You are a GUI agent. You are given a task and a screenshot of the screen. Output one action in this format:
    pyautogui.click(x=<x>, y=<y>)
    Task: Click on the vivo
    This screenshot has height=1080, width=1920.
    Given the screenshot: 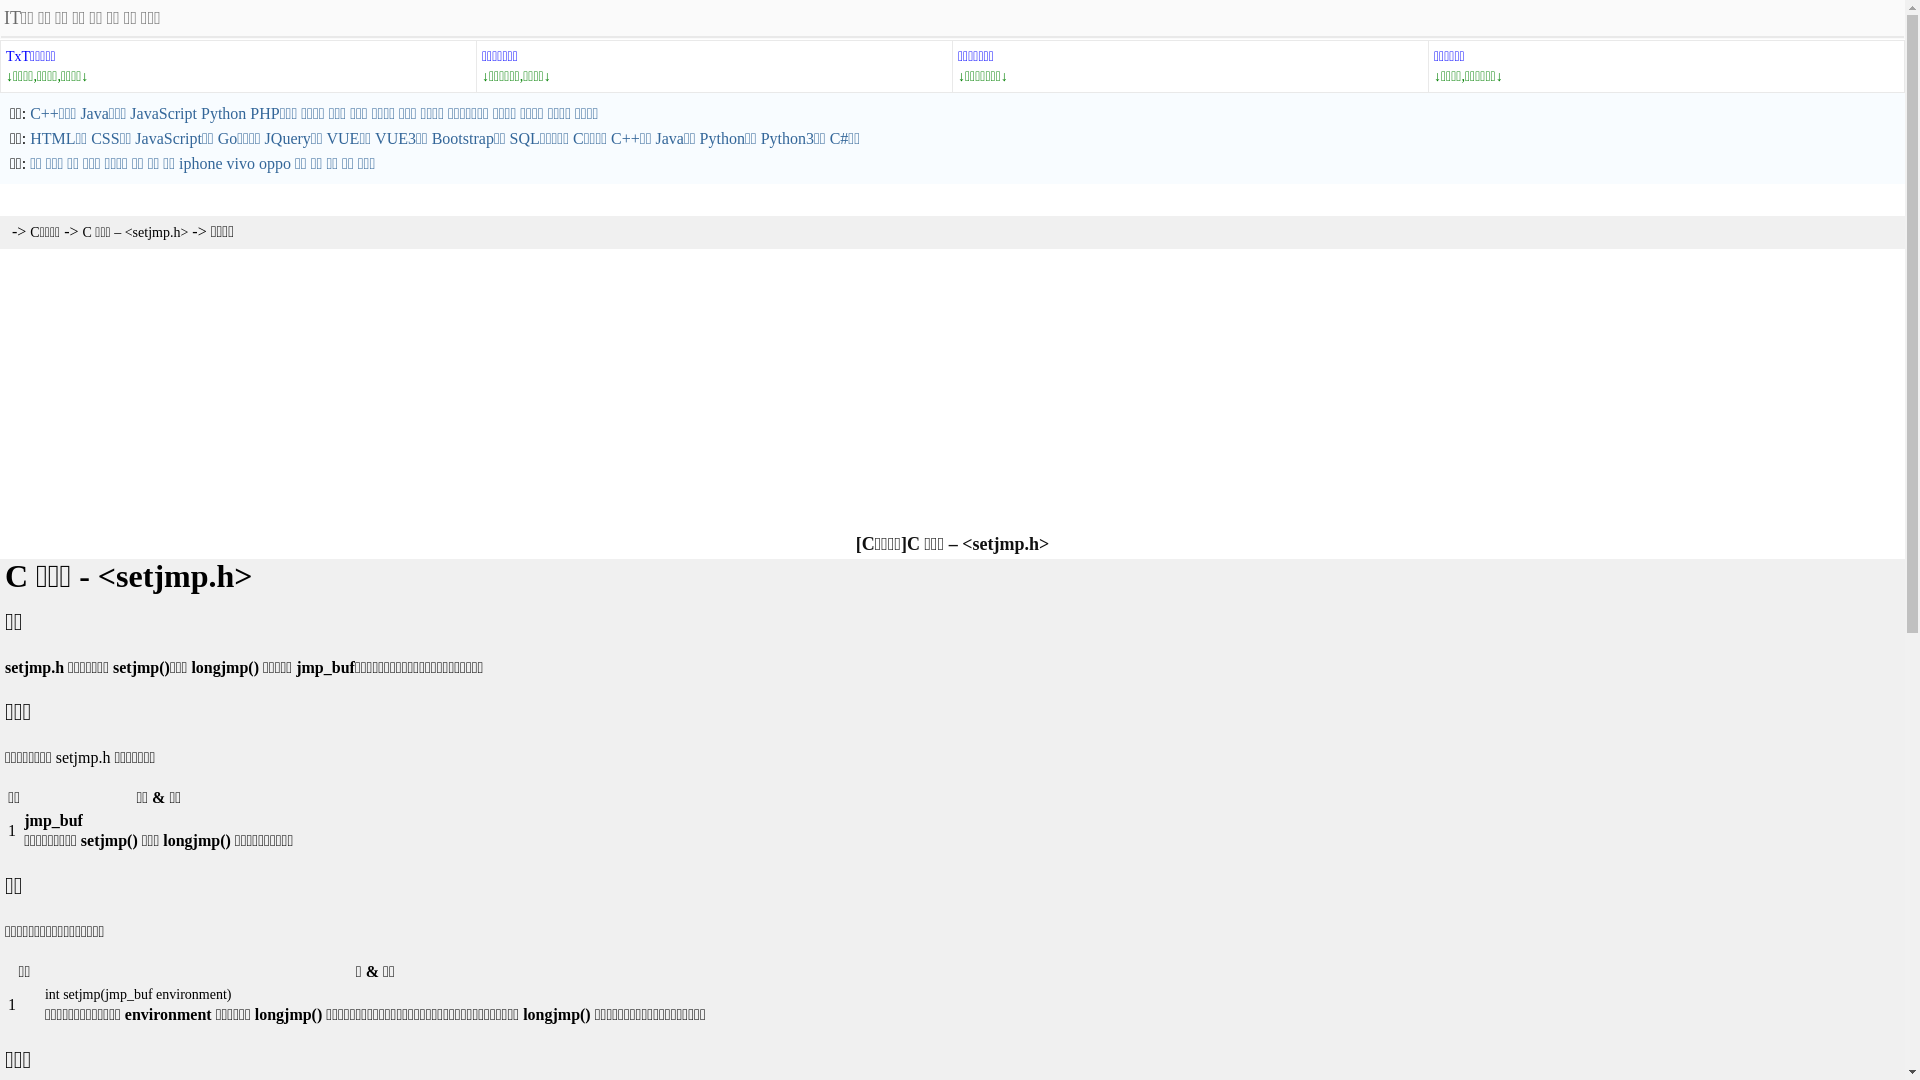 What is the action you would take?
    pyautogui.click(x=241, y=164)
    